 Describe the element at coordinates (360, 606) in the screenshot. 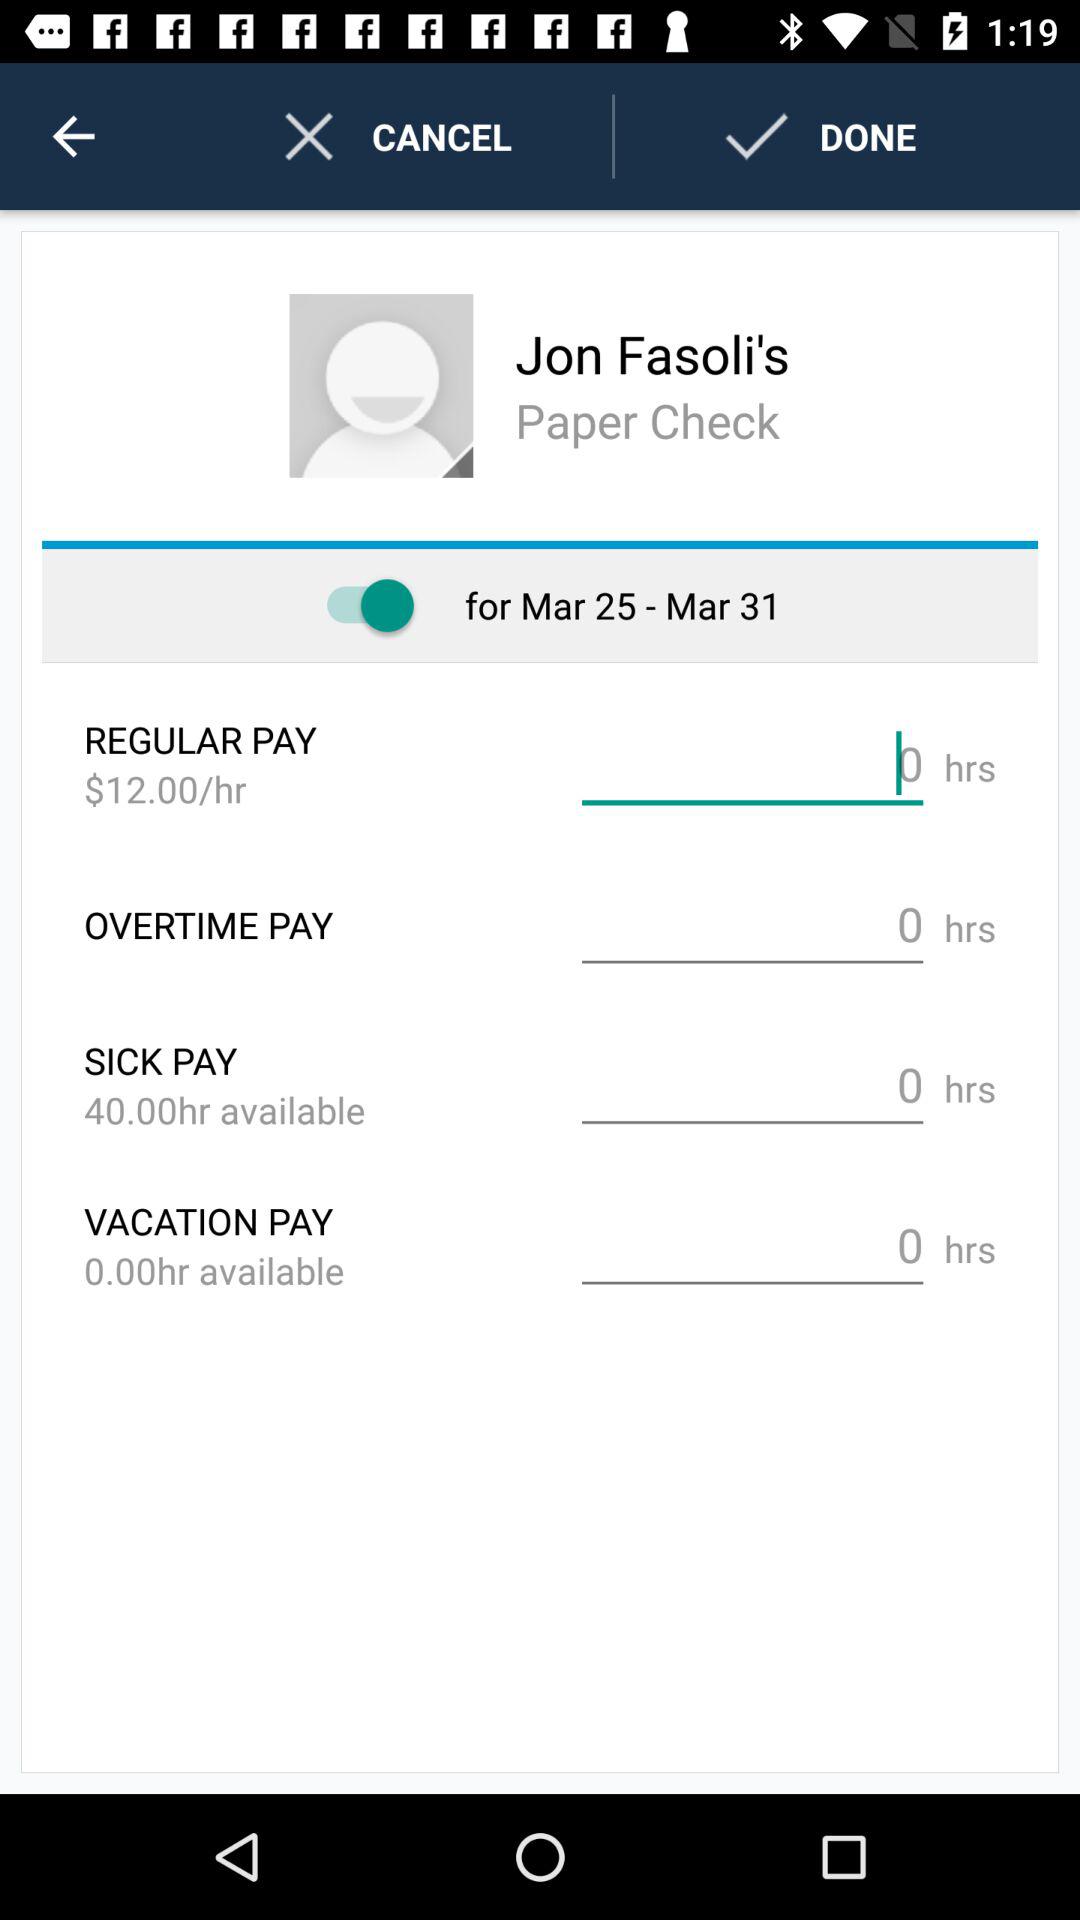

I see `click the icon to the left of for mar 25 icon` at that location.